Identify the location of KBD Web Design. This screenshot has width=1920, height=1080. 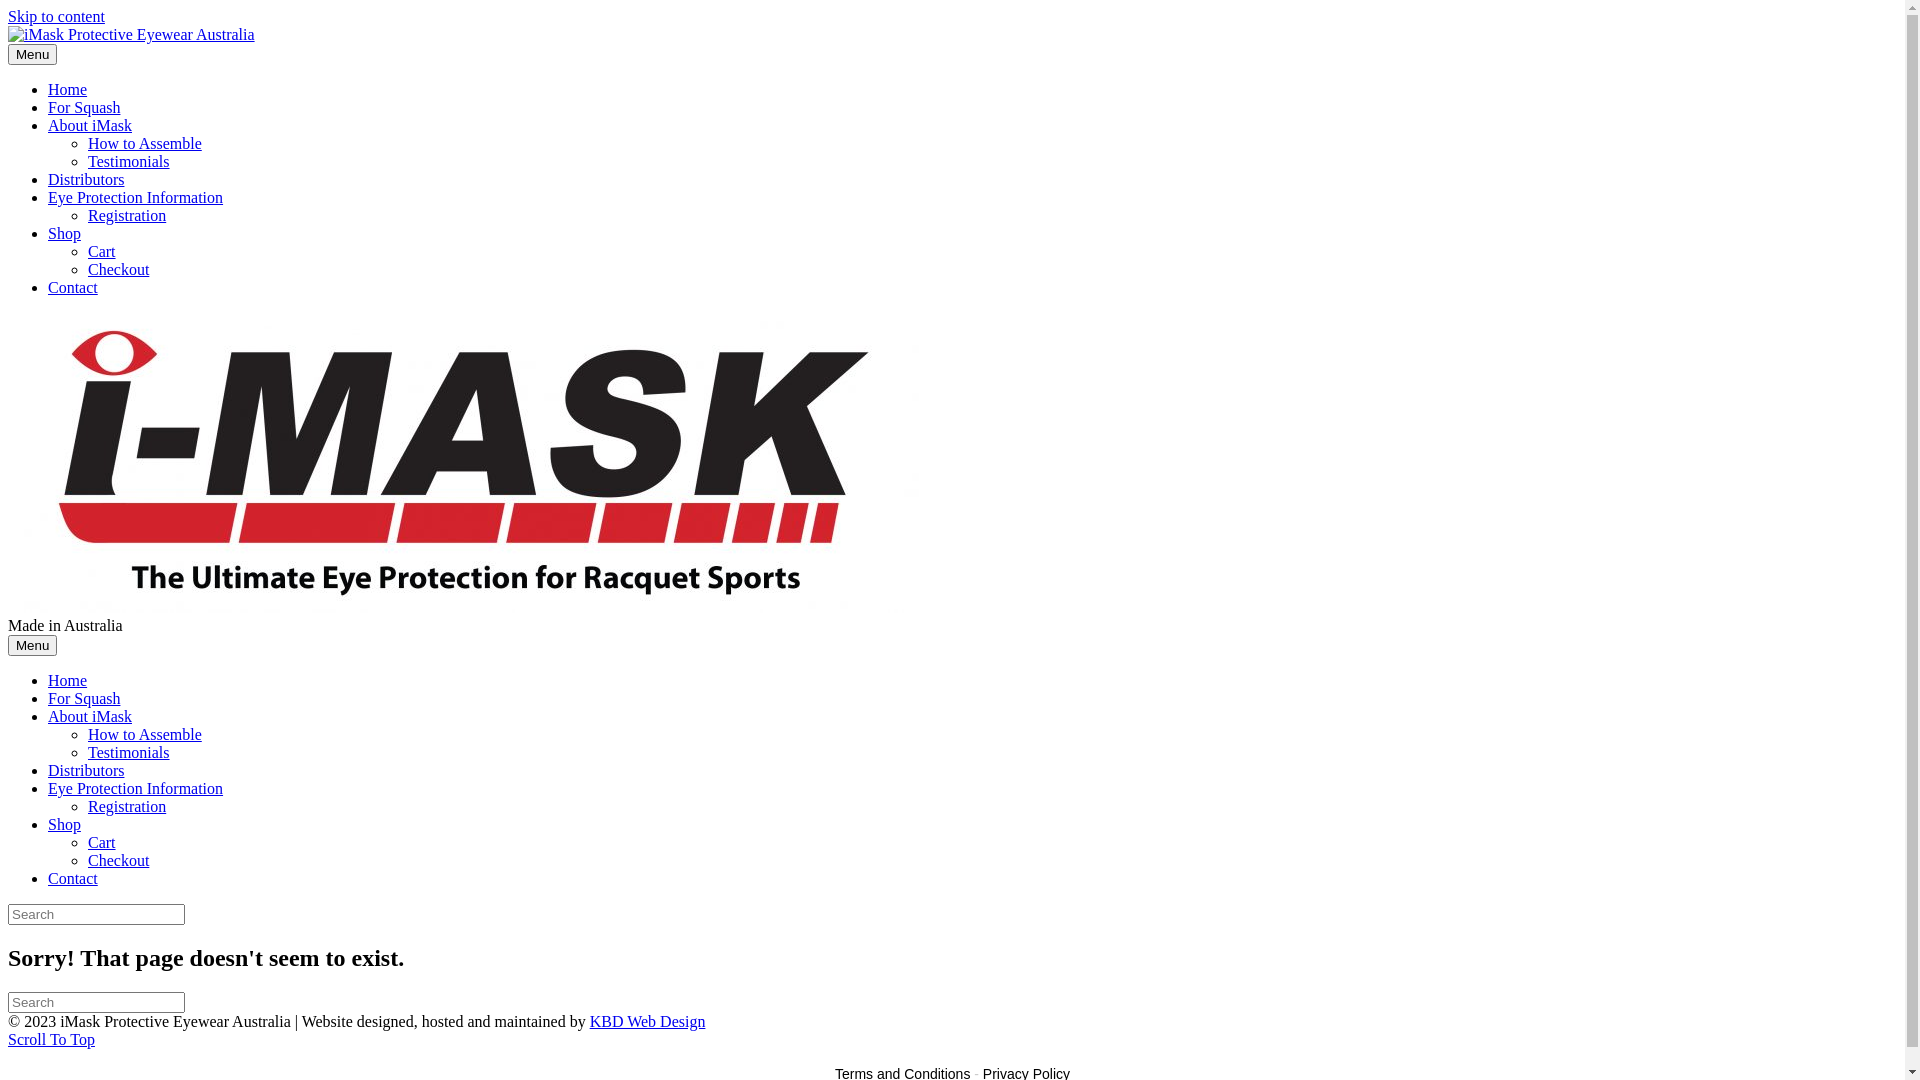
(648, 1022).